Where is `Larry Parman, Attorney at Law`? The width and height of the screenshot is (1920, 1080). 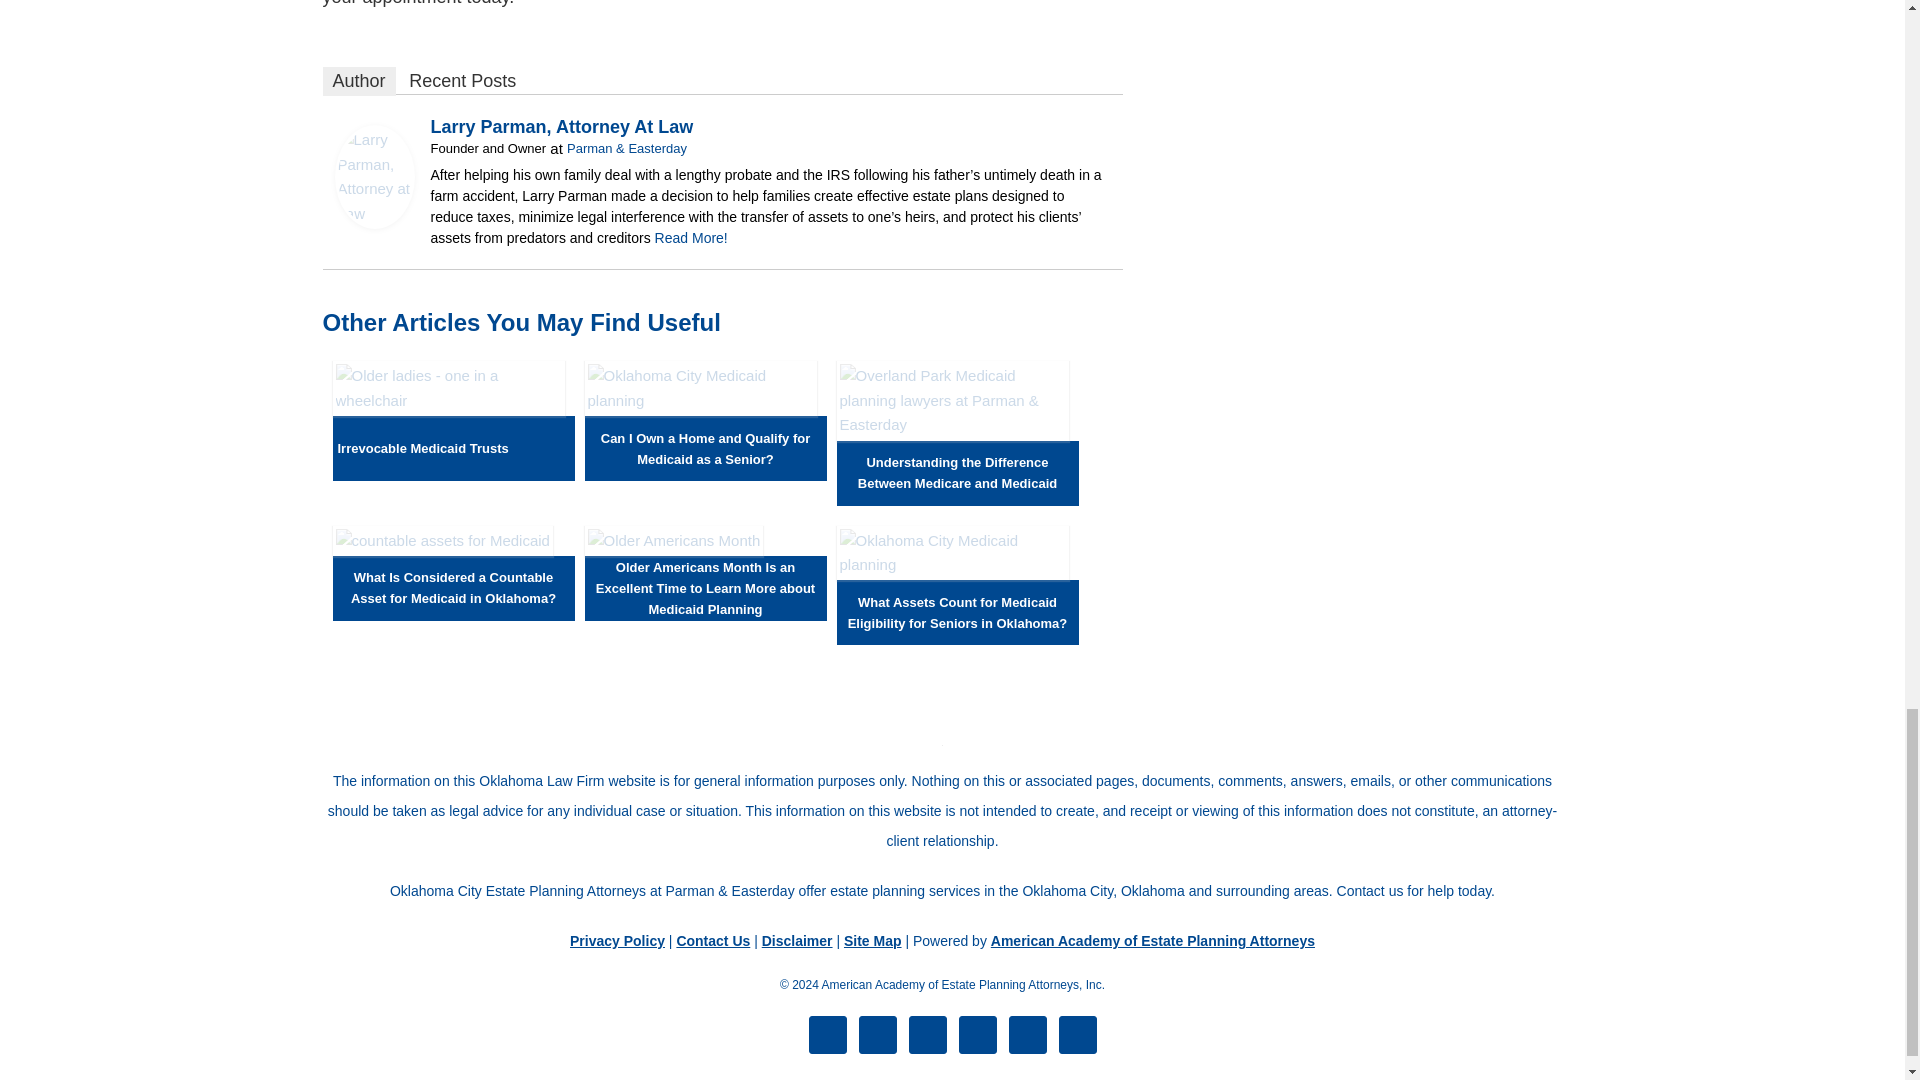
Larry Parman, Attorney at Law is located at coordinates (374, 223).